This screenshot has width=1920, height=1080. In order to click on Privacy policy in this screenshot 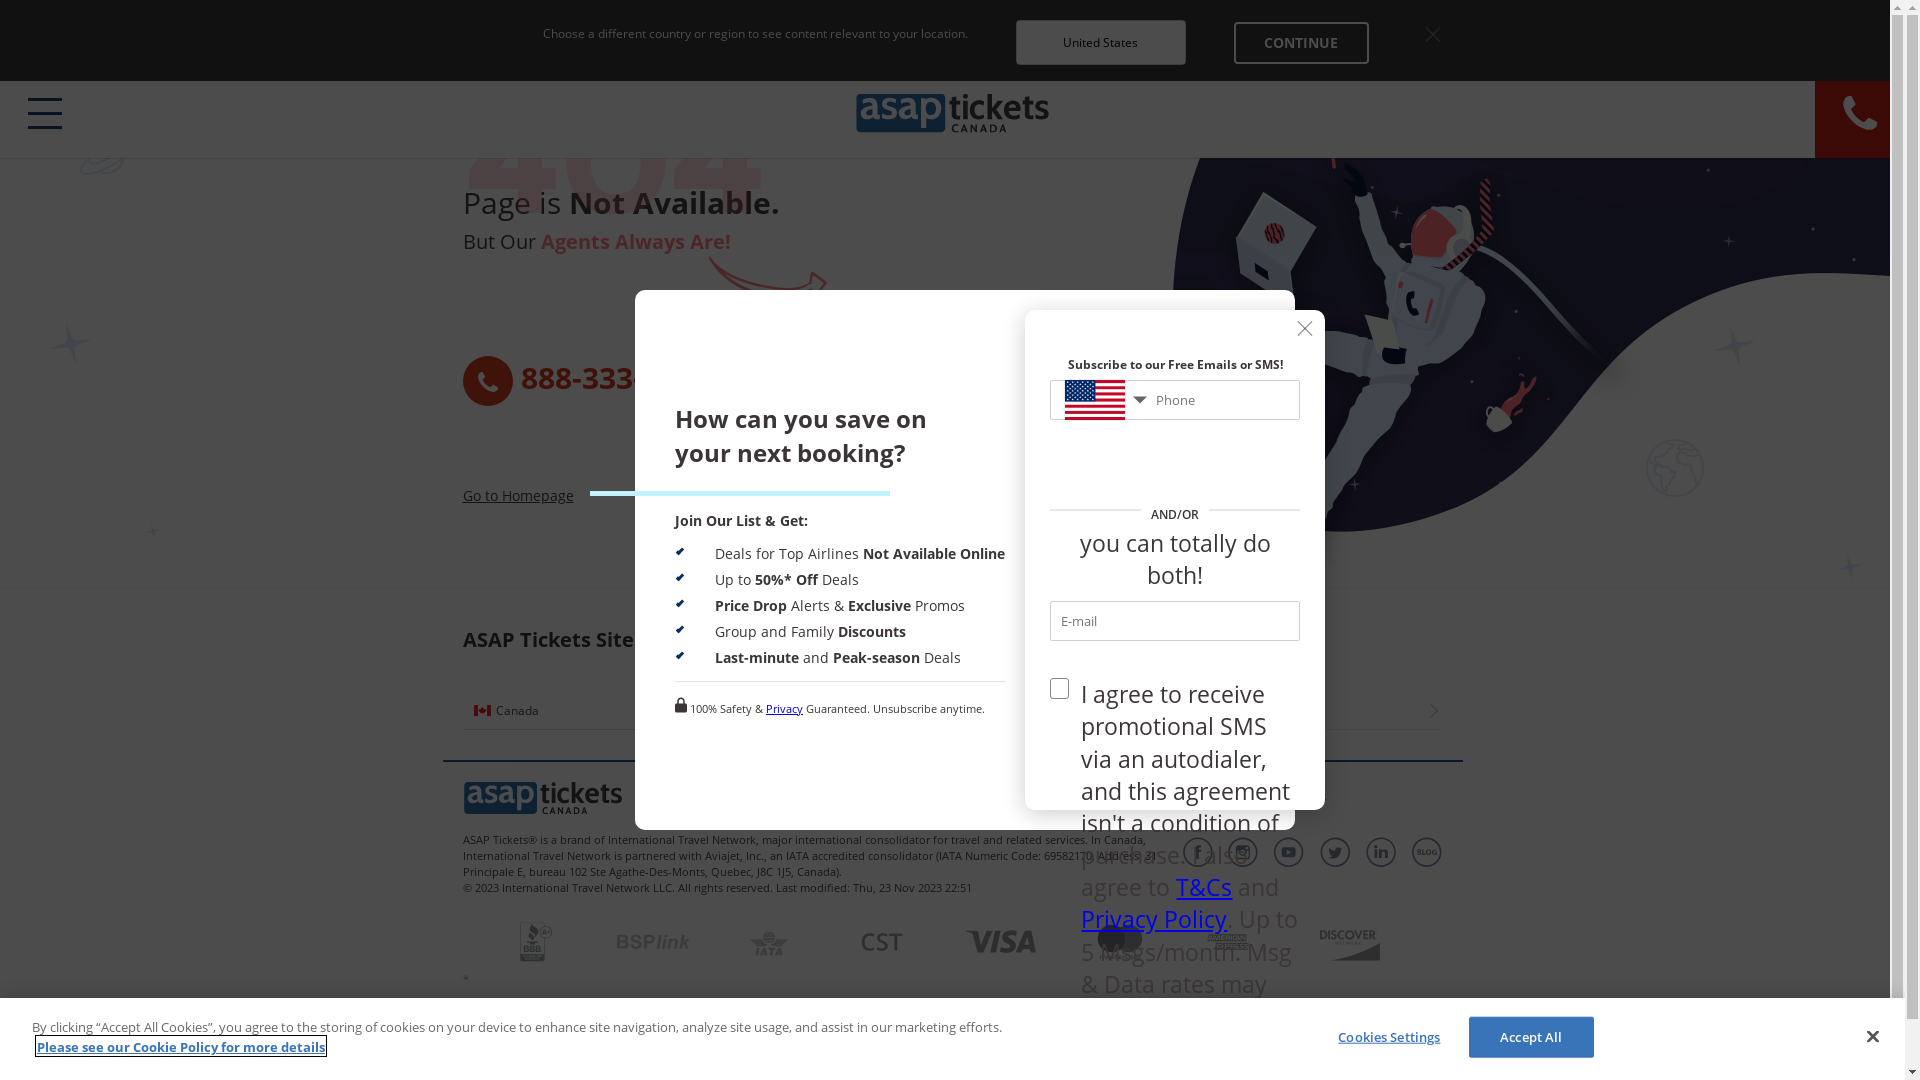, I will do `click(842, 797)`.